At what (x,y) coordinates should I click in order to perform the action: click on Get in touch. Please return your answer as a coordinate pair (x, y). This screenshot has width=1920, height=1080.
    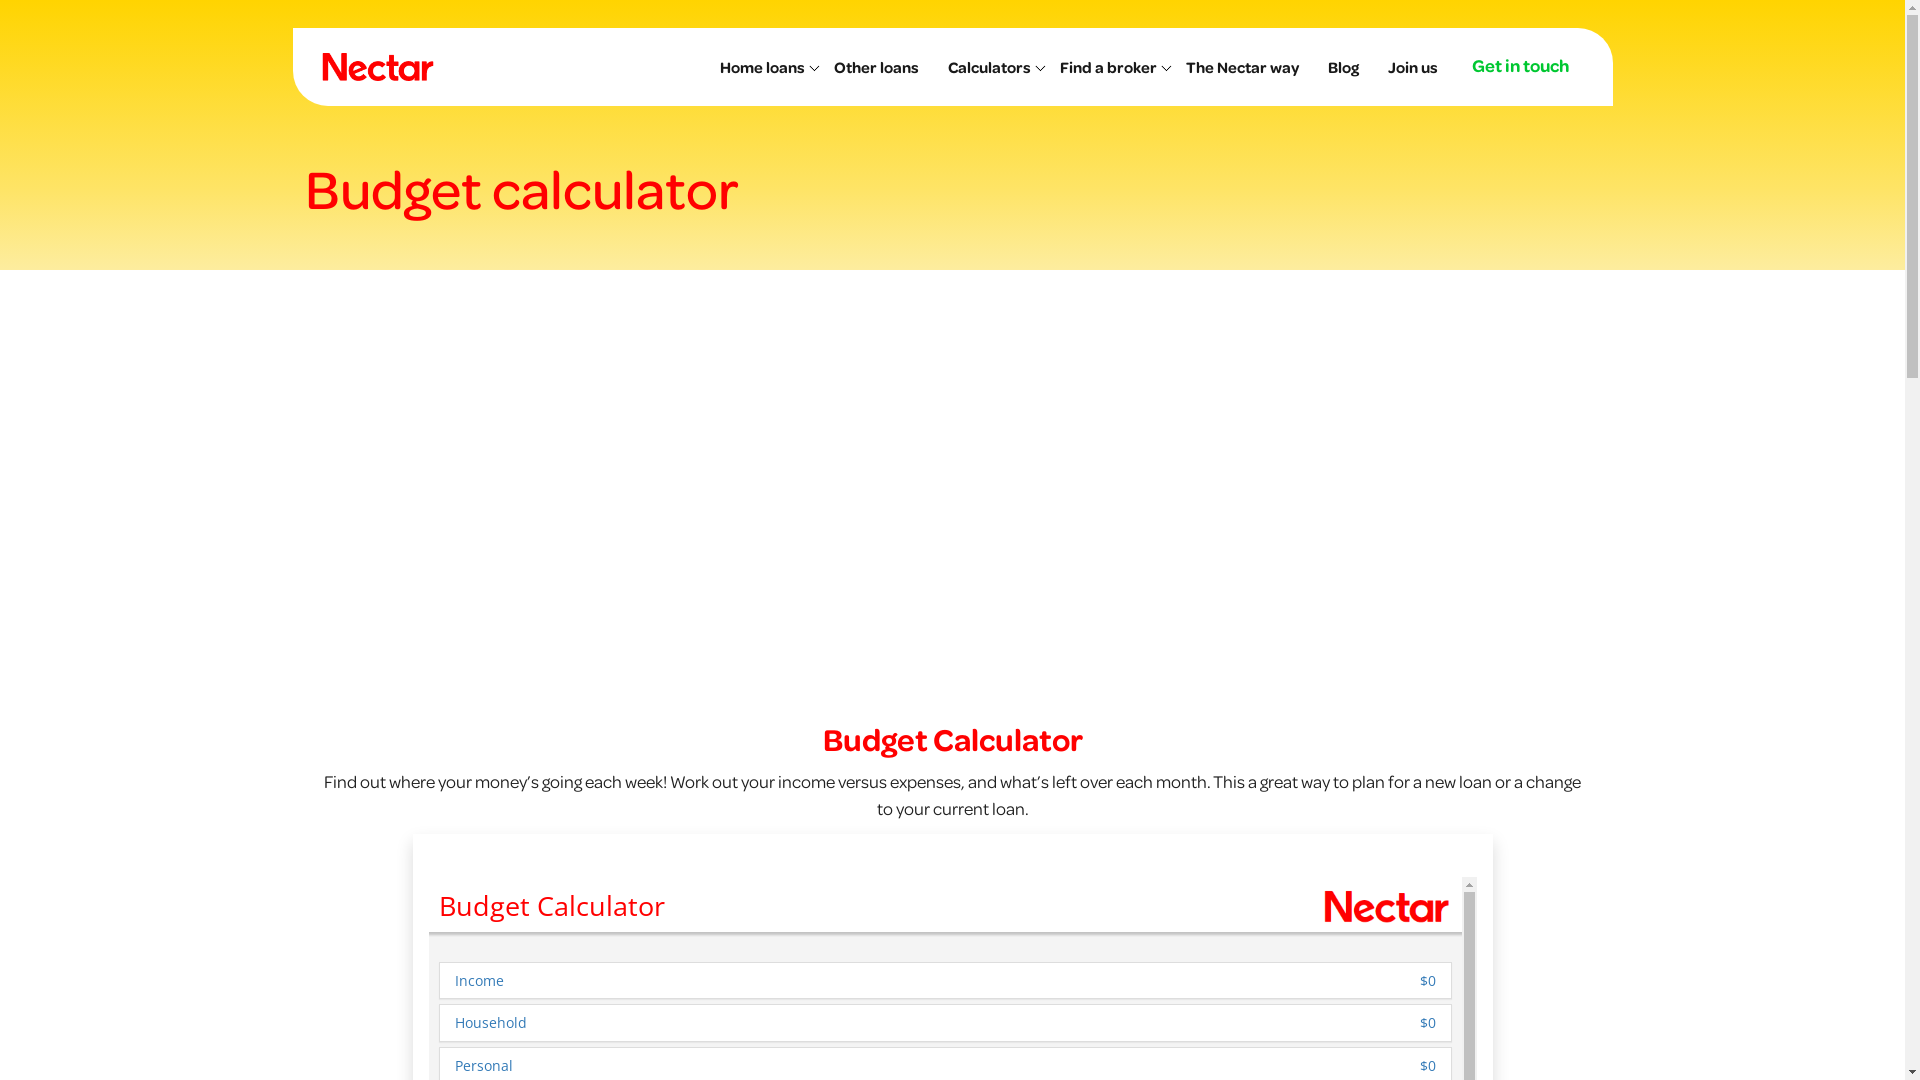
    Looking at the image, I should click on (1526, 65).